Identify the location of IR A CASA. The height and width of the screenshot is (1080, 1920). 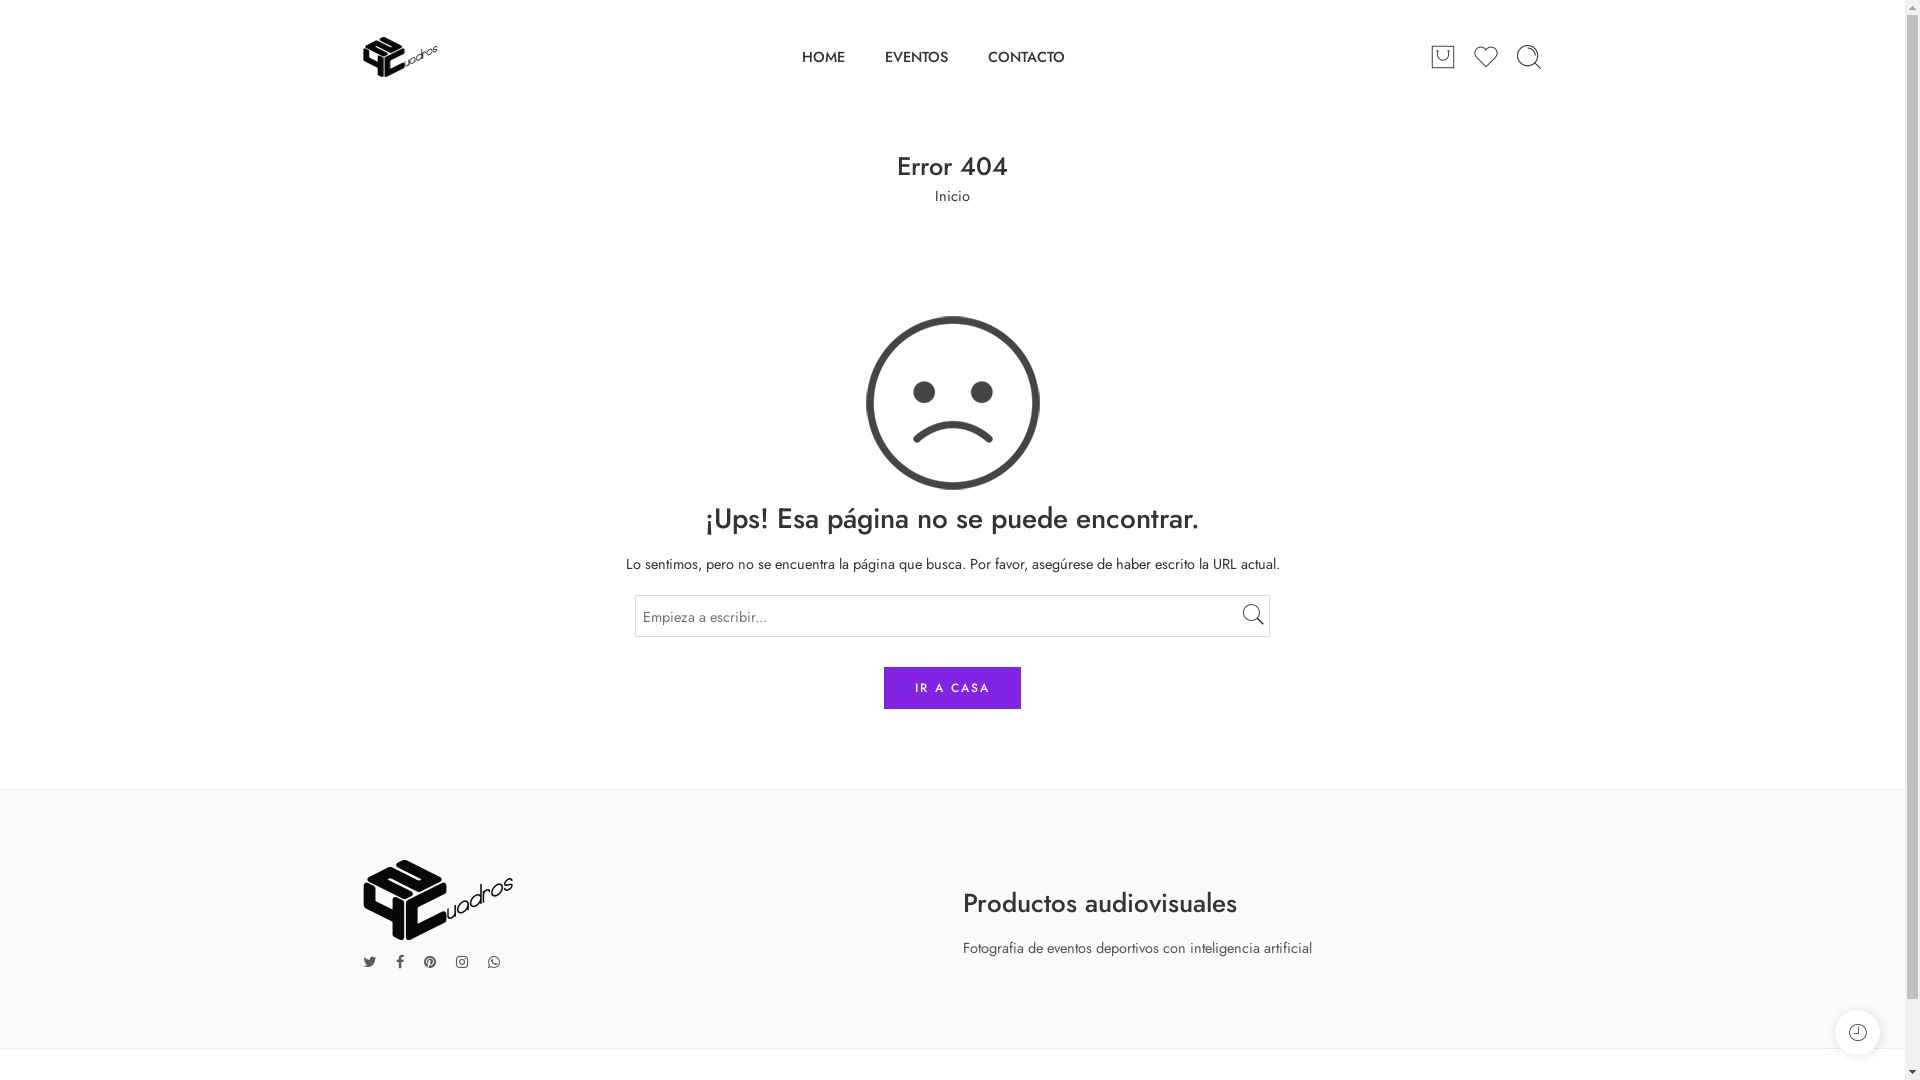
(952, 688).